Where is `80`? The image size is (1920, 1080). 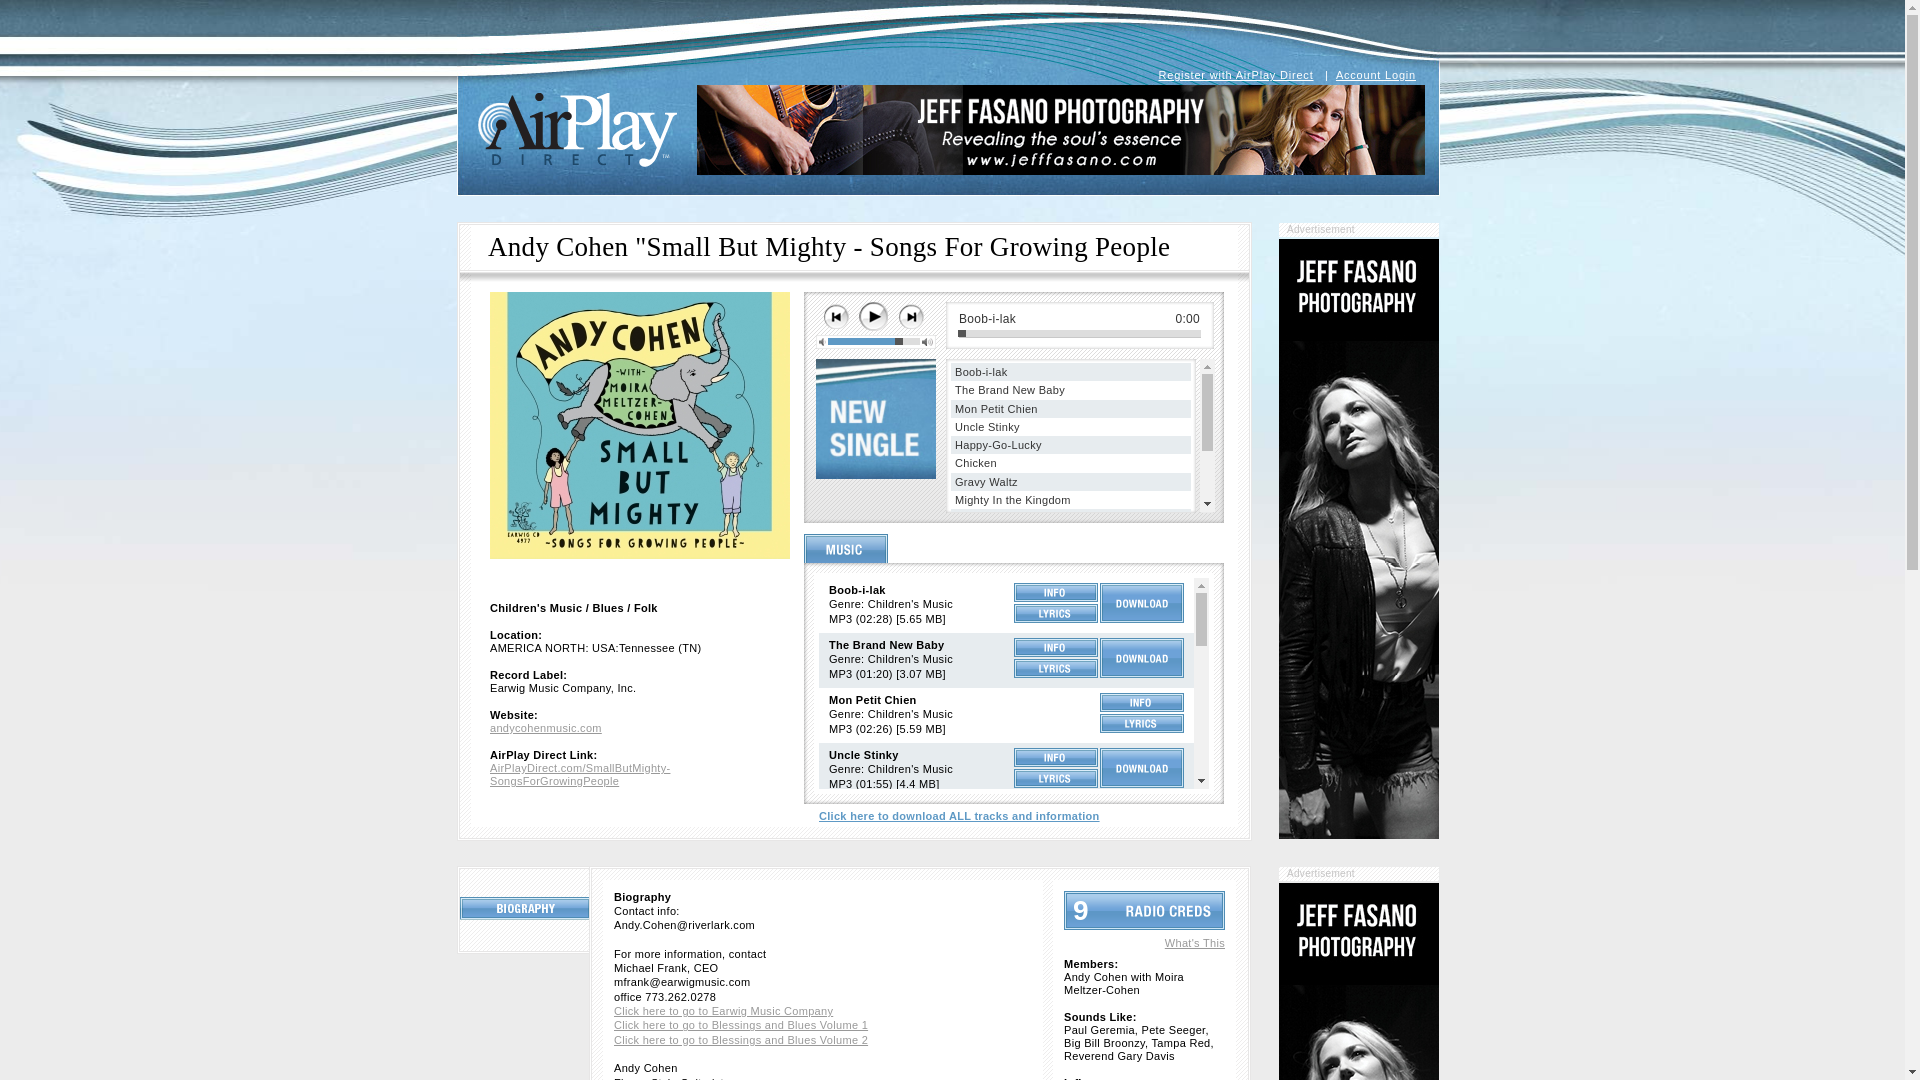
80 is located at coordinates (873, 341).